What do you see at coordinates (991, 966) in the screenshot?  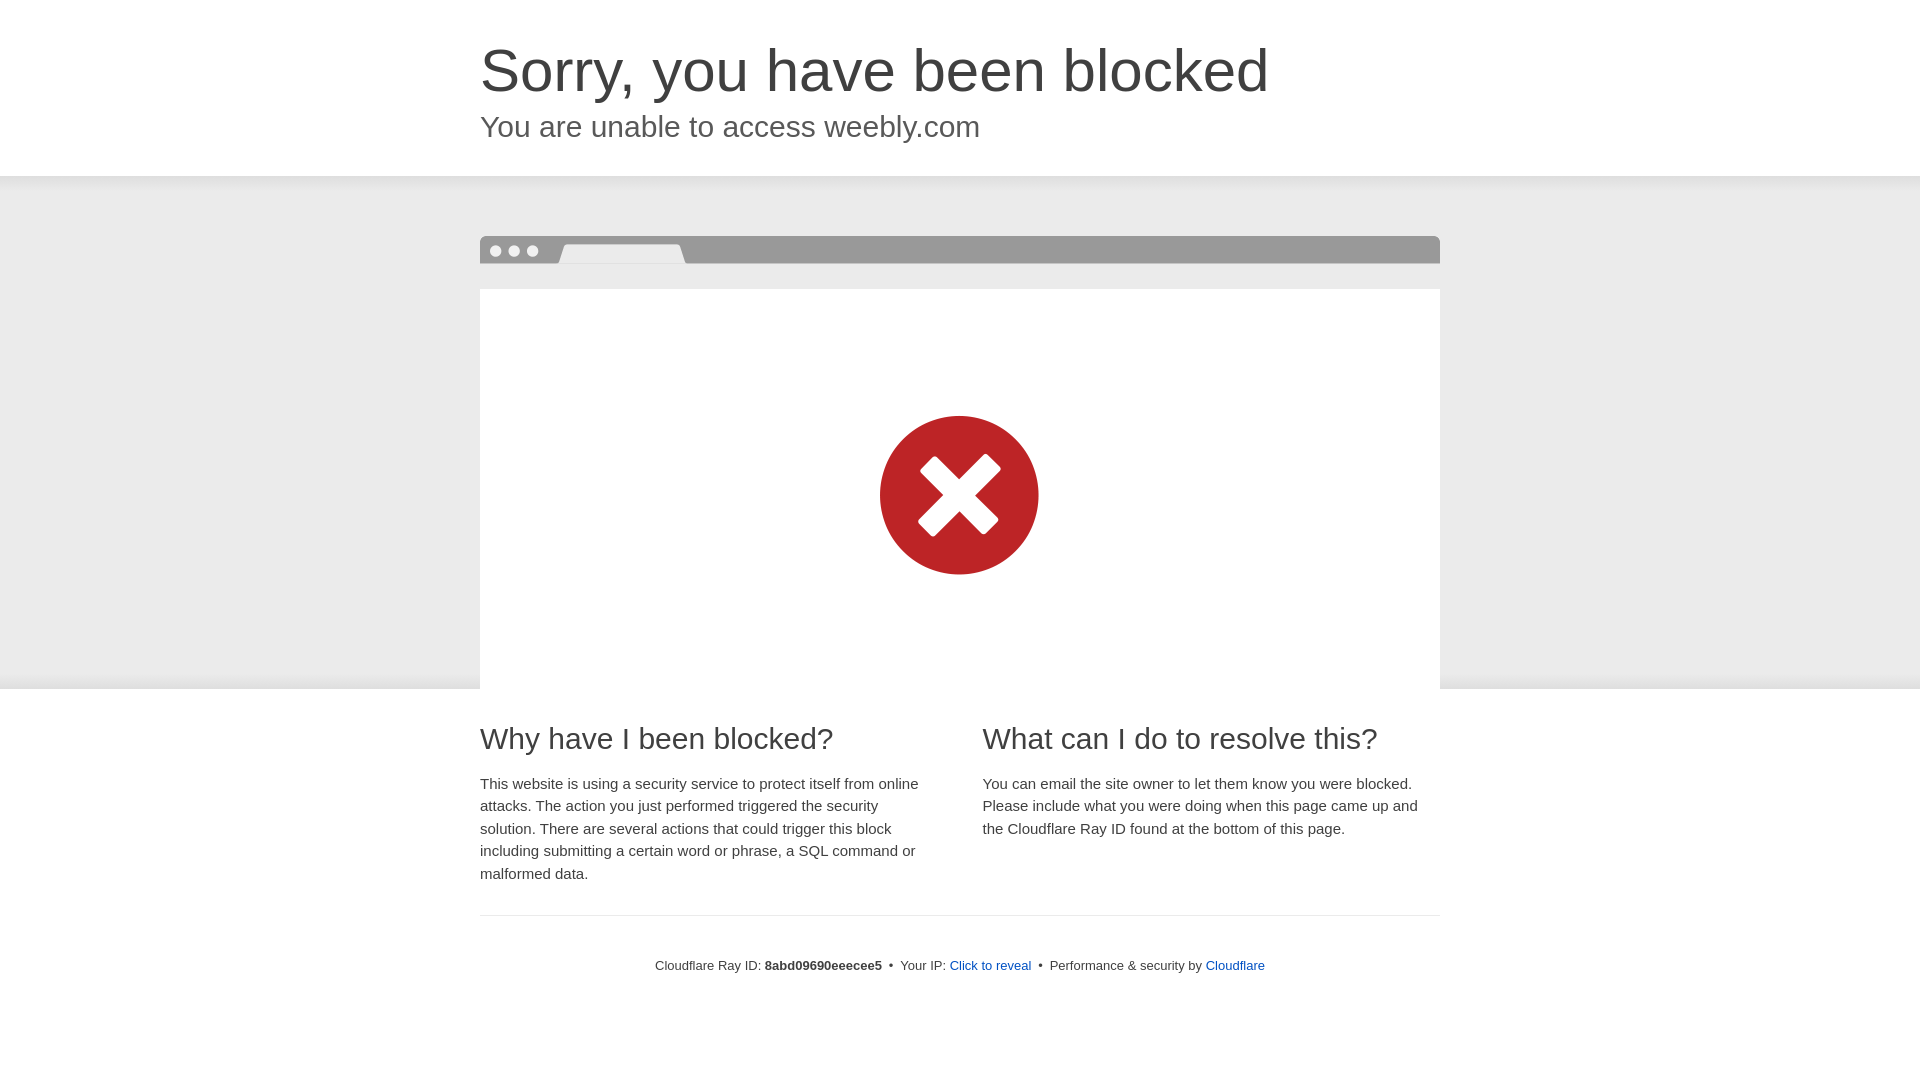 I see `Click to reveal` at bounding box center [991, 966].